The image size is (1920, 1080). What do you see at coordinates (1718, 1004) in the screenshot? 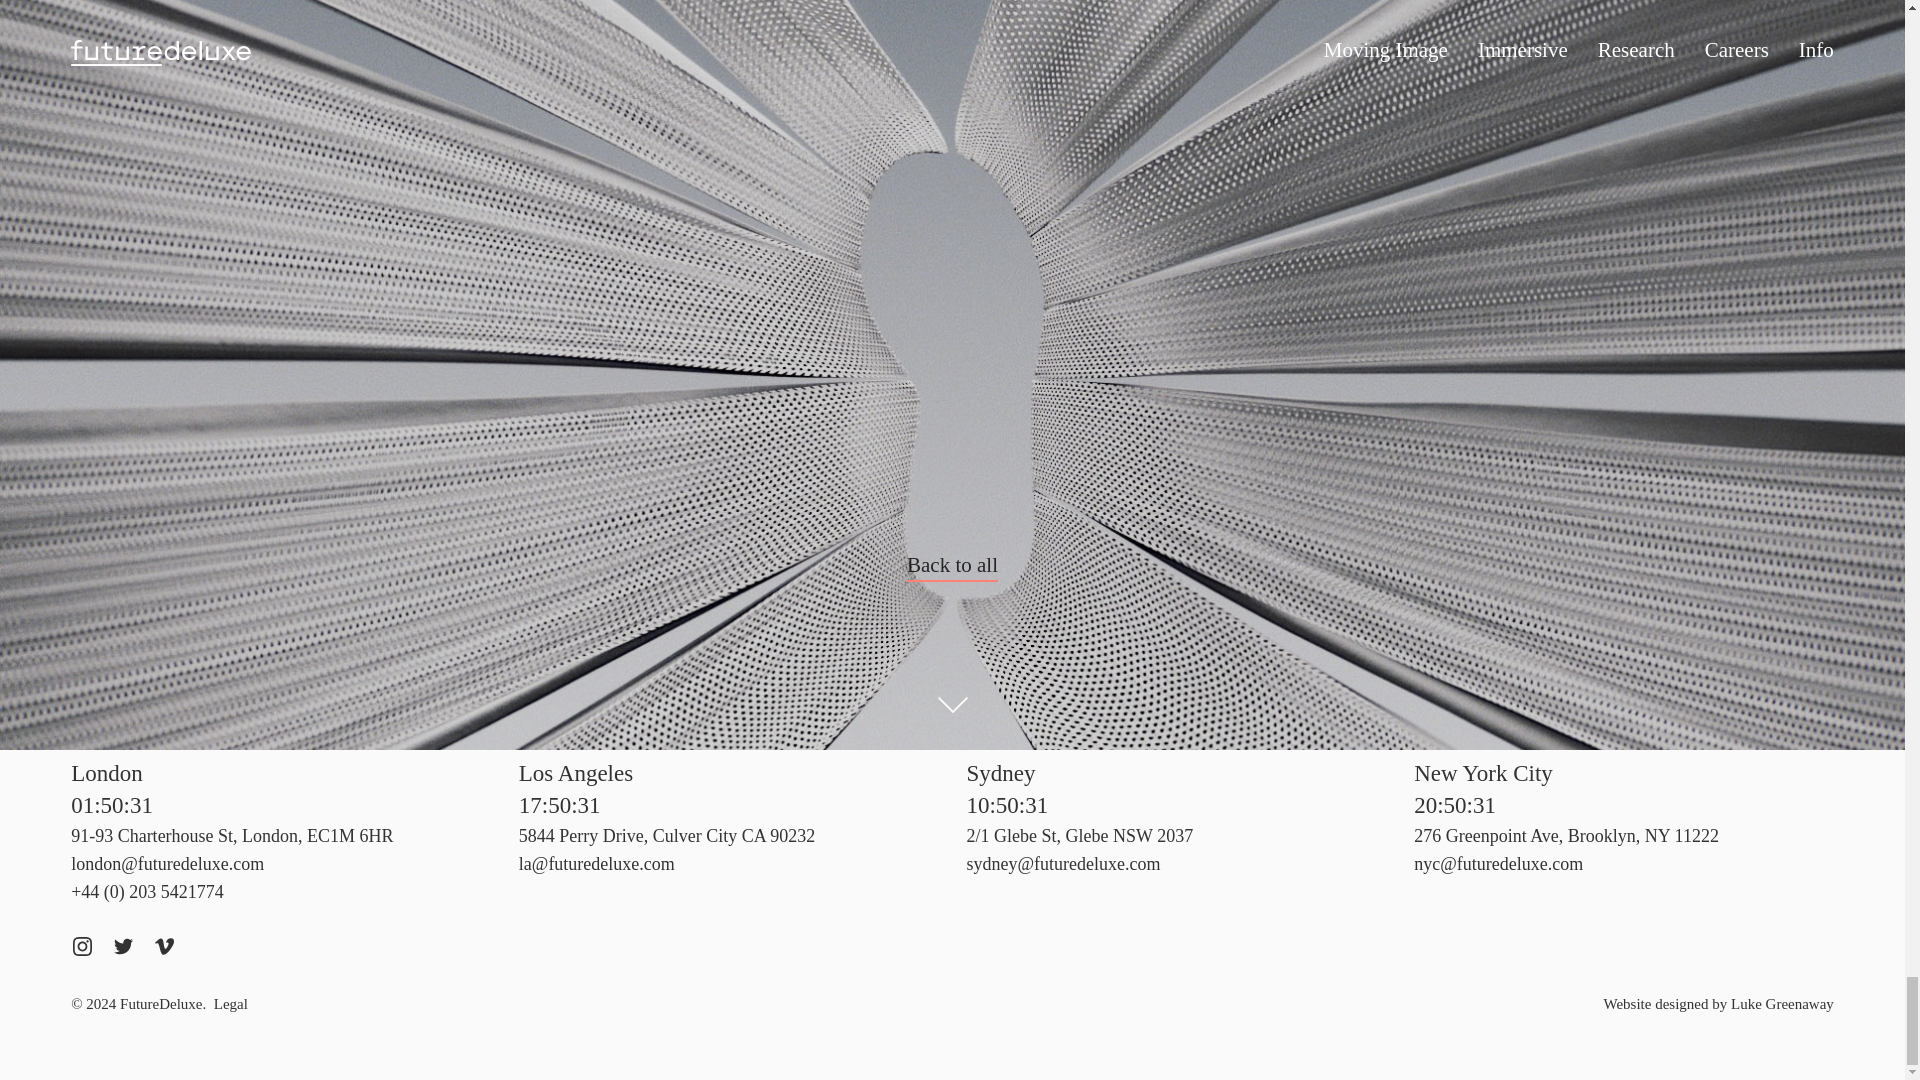
I see `Website designer Luke Greenaway` at bounding box center [1718, 1004].